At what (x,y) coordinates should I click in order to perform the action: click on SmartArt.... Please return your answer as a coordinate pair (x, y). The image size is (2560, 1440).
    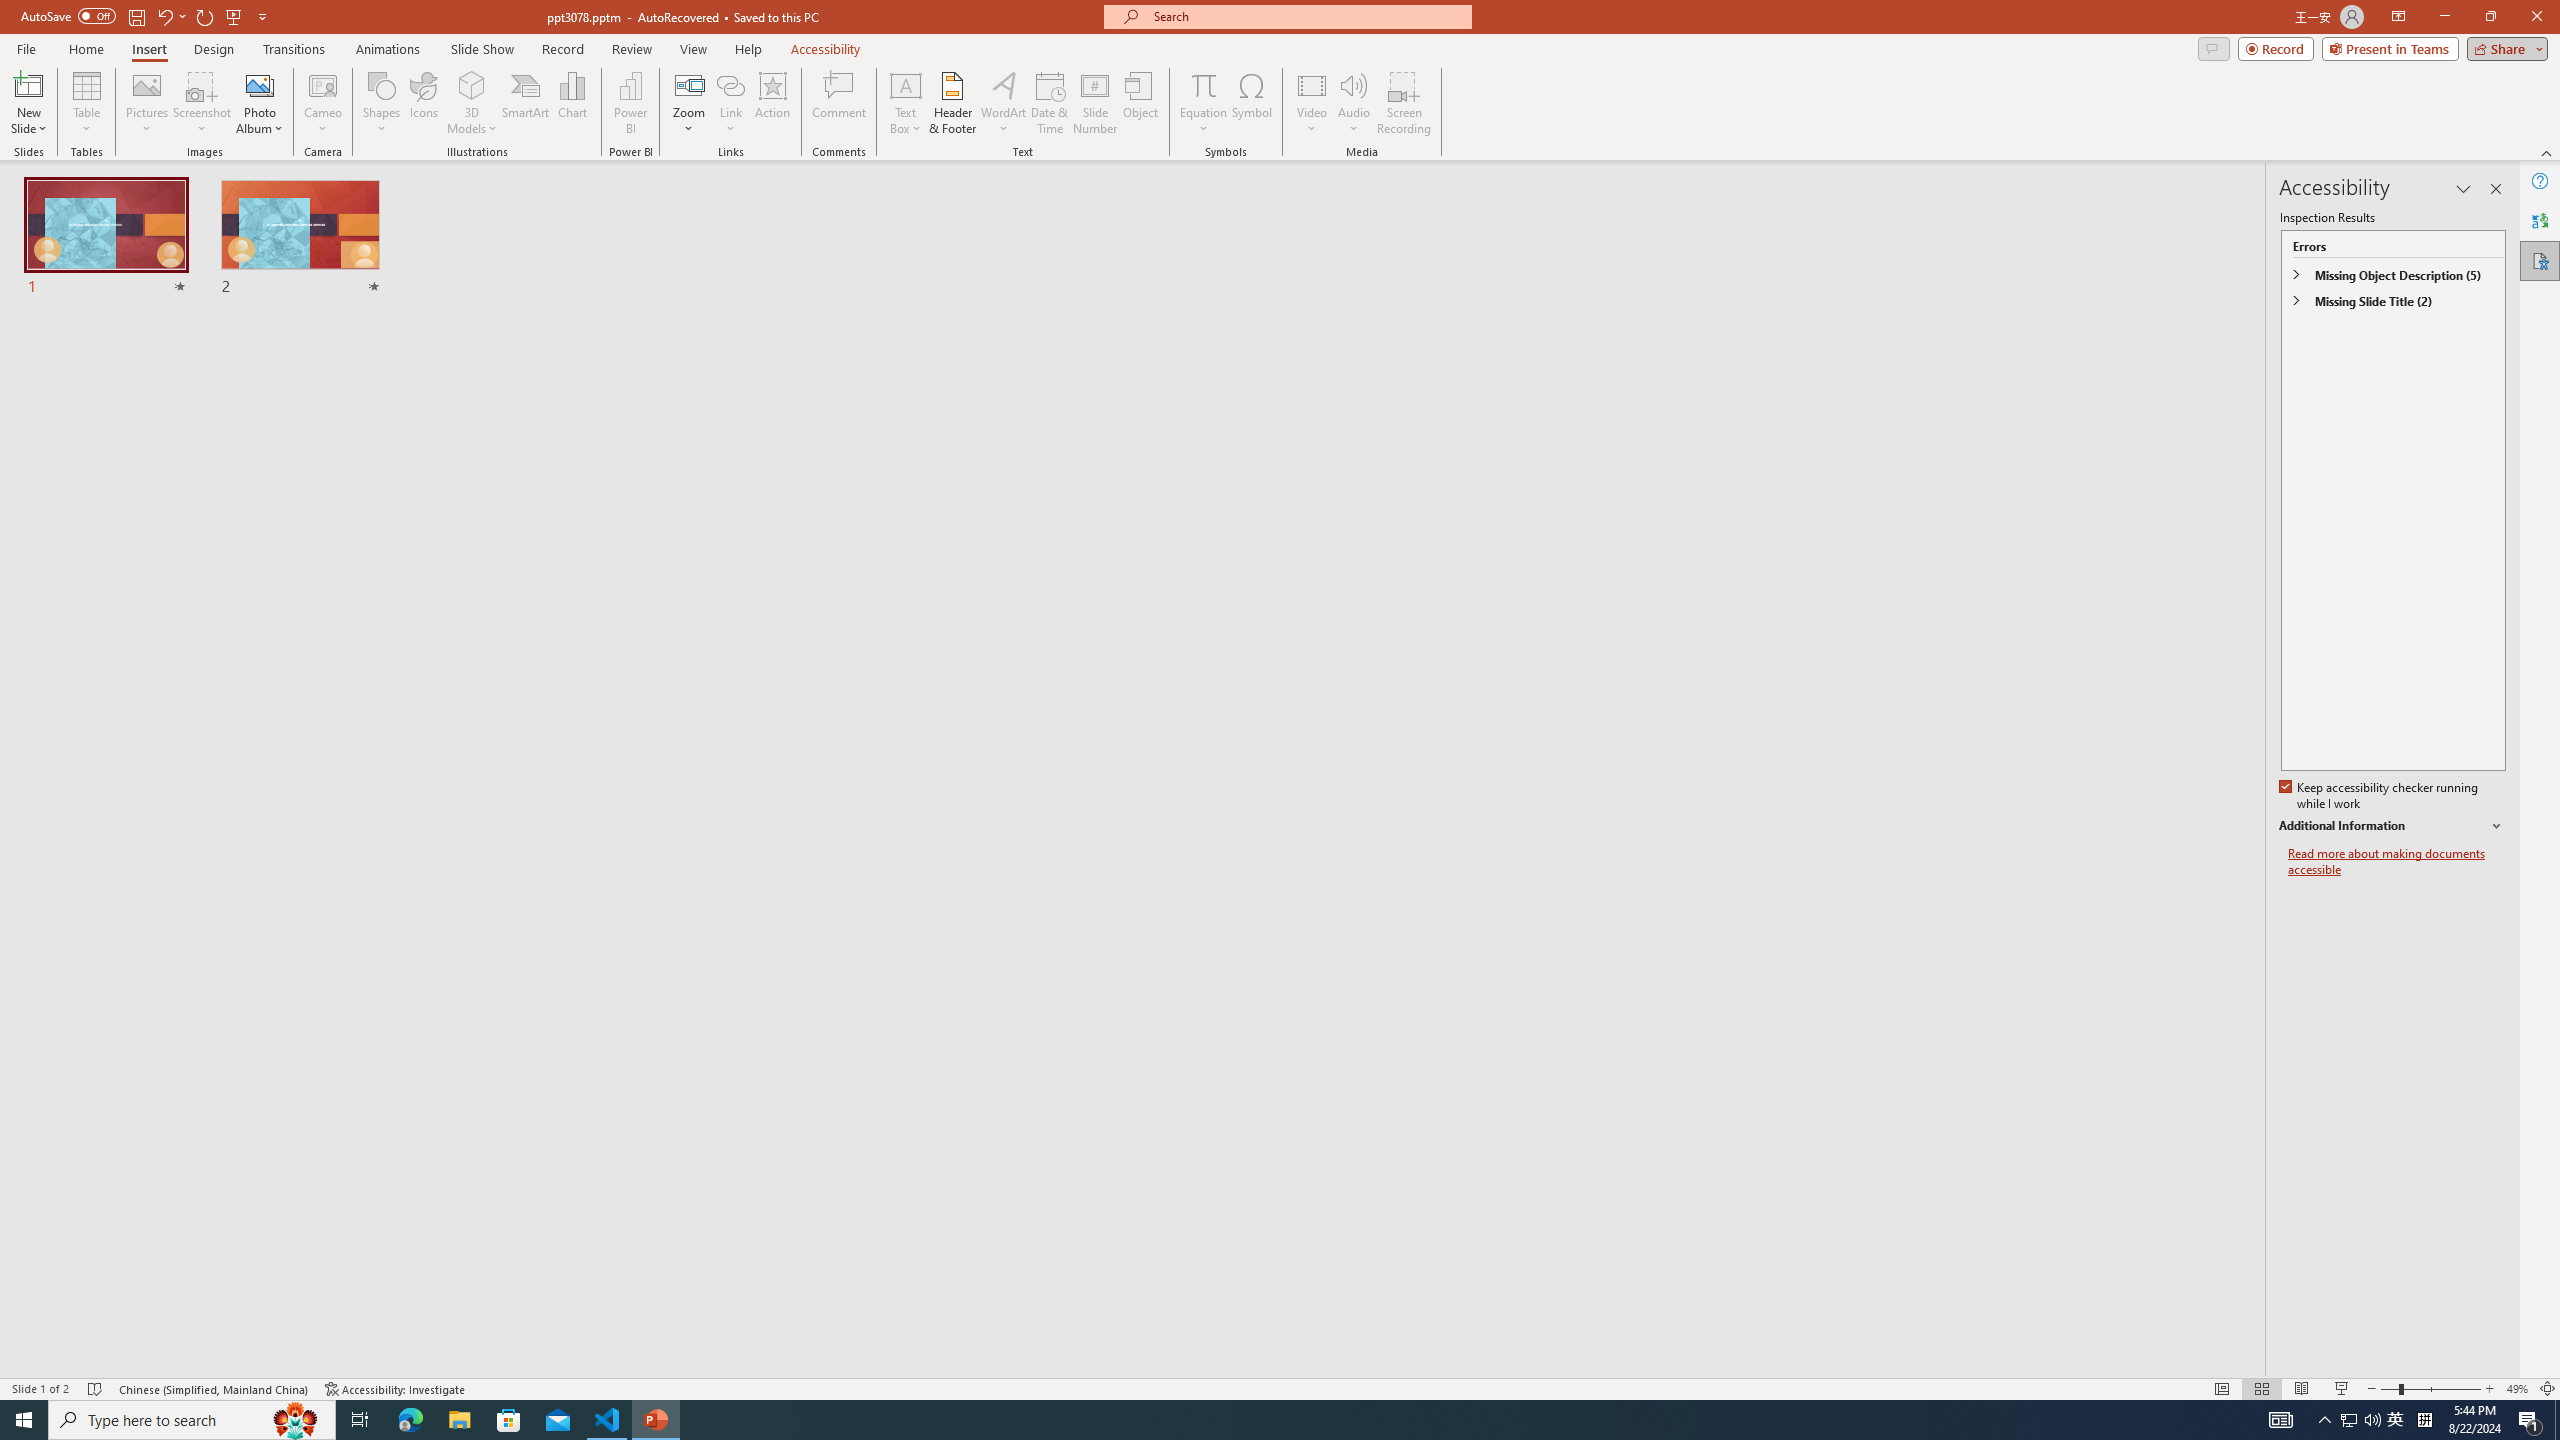
    Looking at the image, I should click on (526, 103).